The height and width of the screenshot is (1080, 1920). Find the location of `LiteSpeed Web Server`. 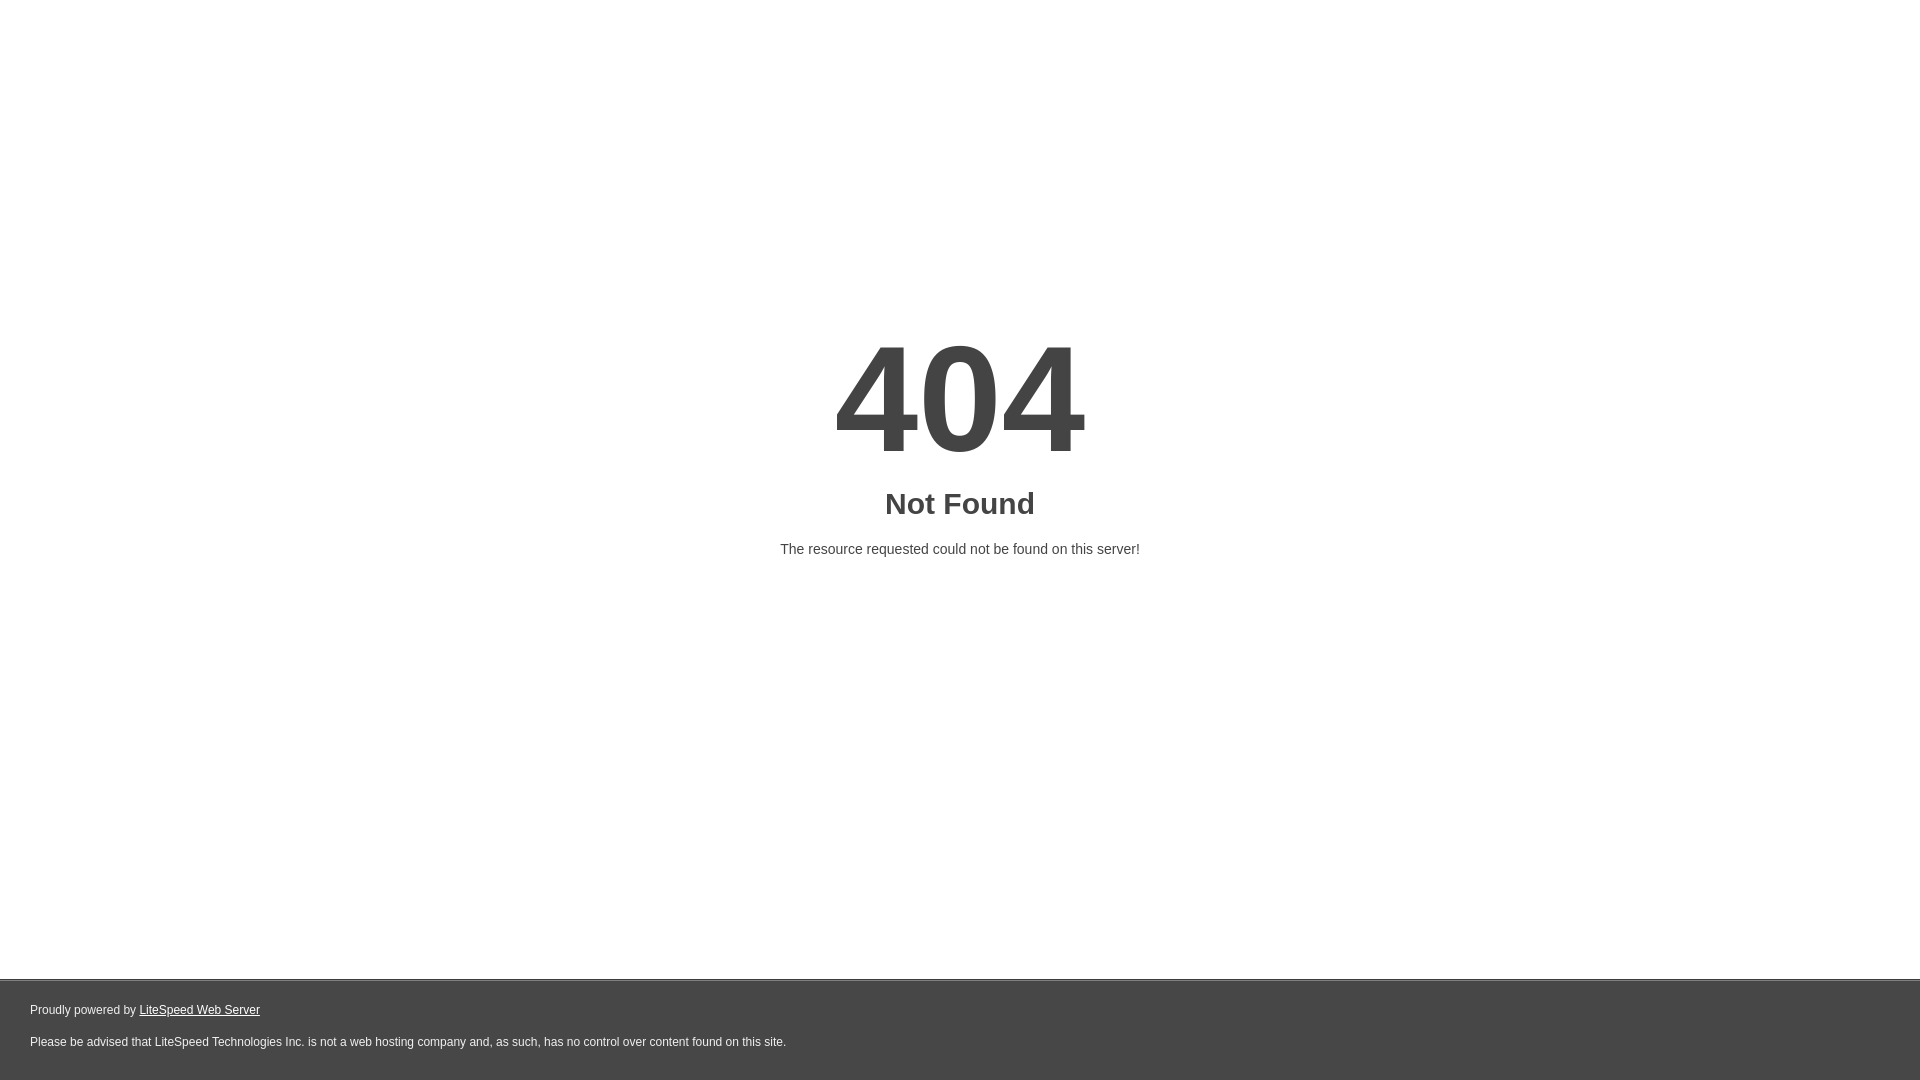

LiteSpeed Web Server is located at coordinates (200, 1010).